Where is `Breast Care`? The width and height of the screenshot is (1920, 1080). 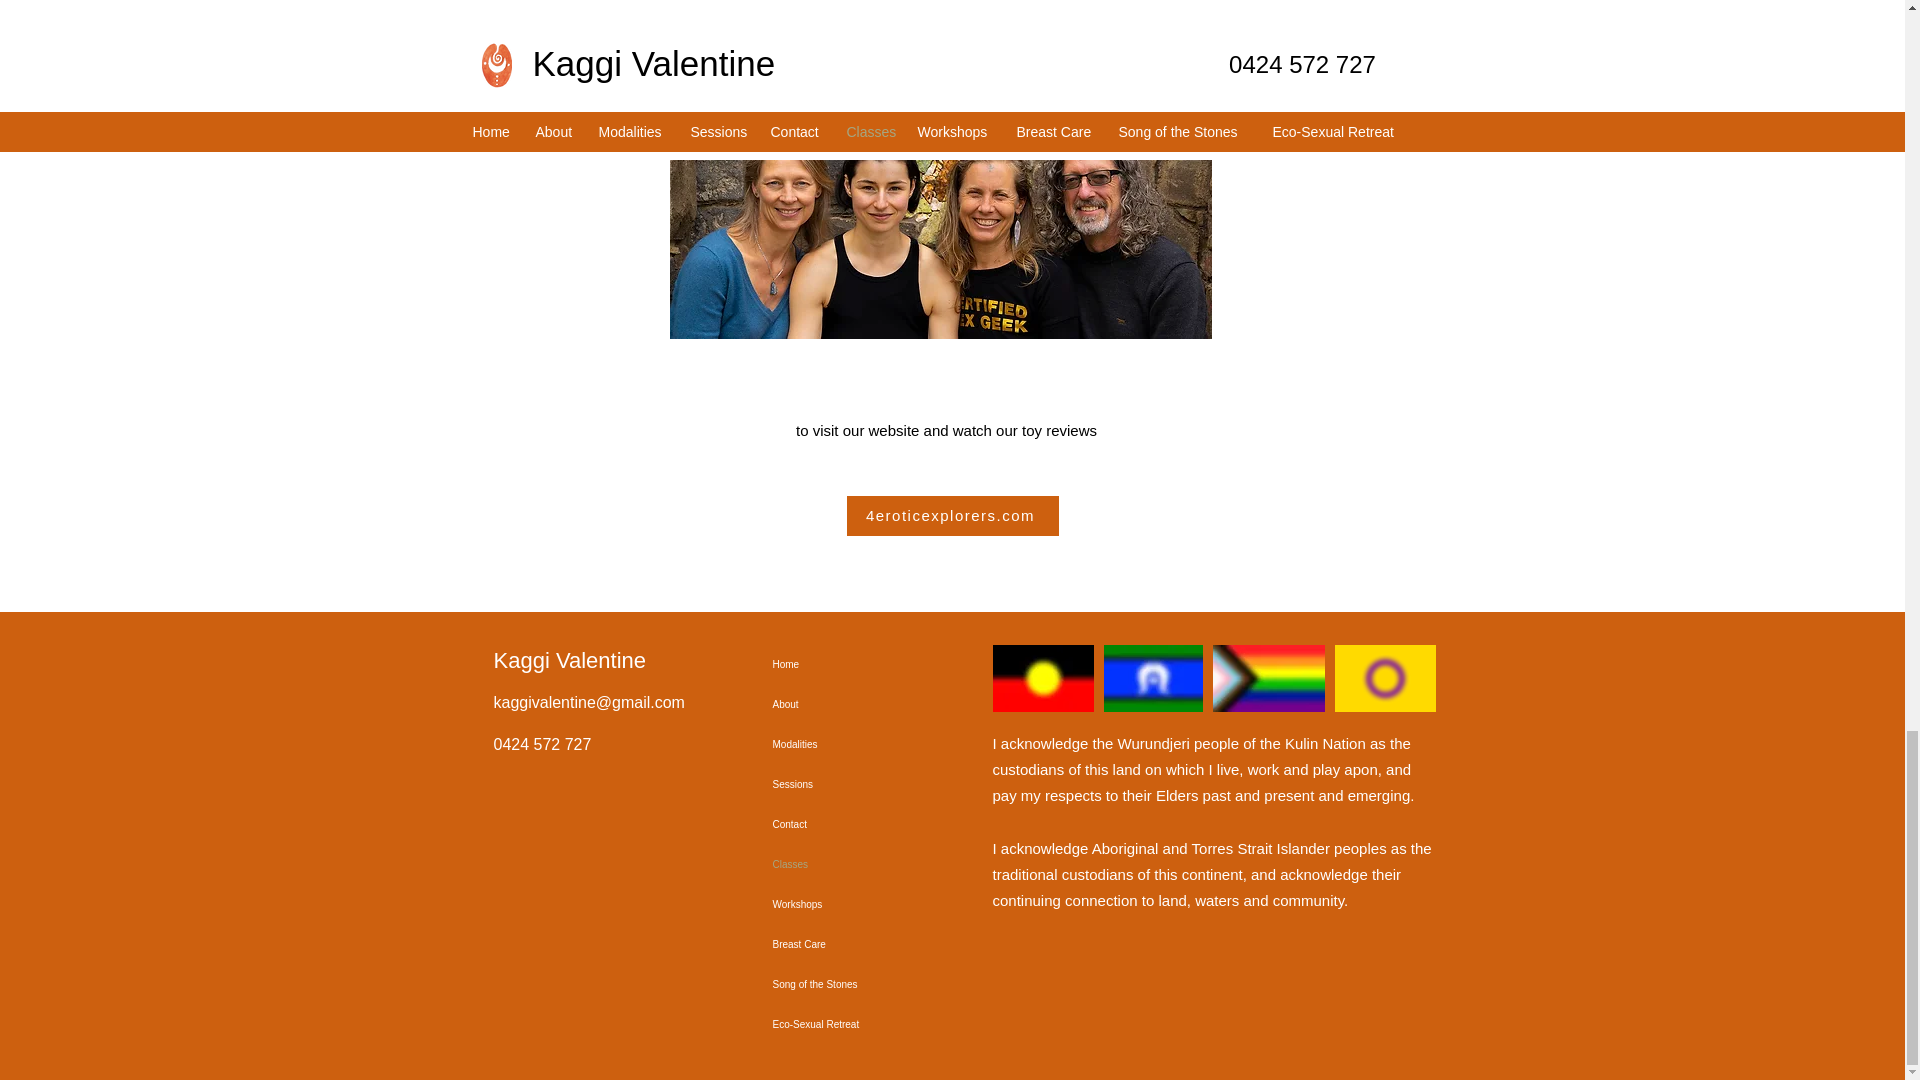
Breast Care is located at coordinates (842, 944).